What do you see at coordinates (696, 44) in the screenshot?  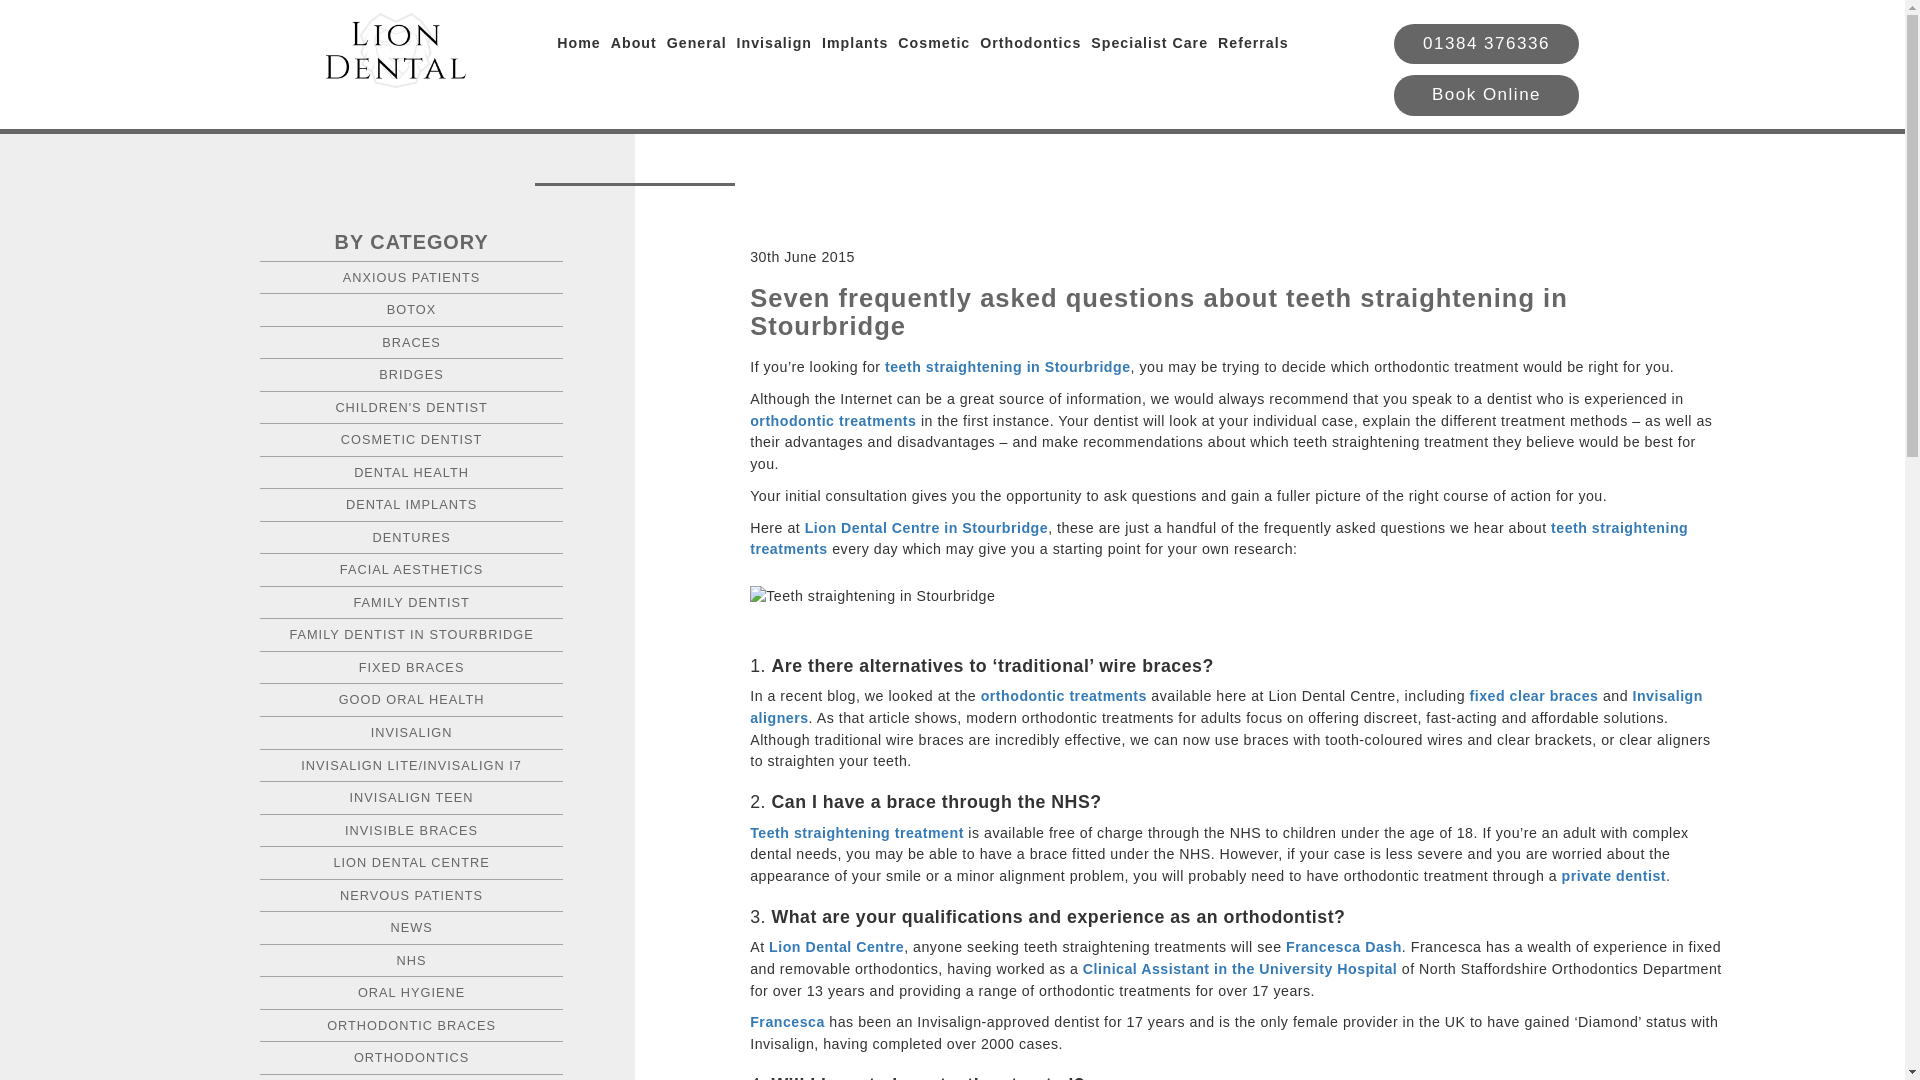 I see `General` at bounding box center [696, 44].